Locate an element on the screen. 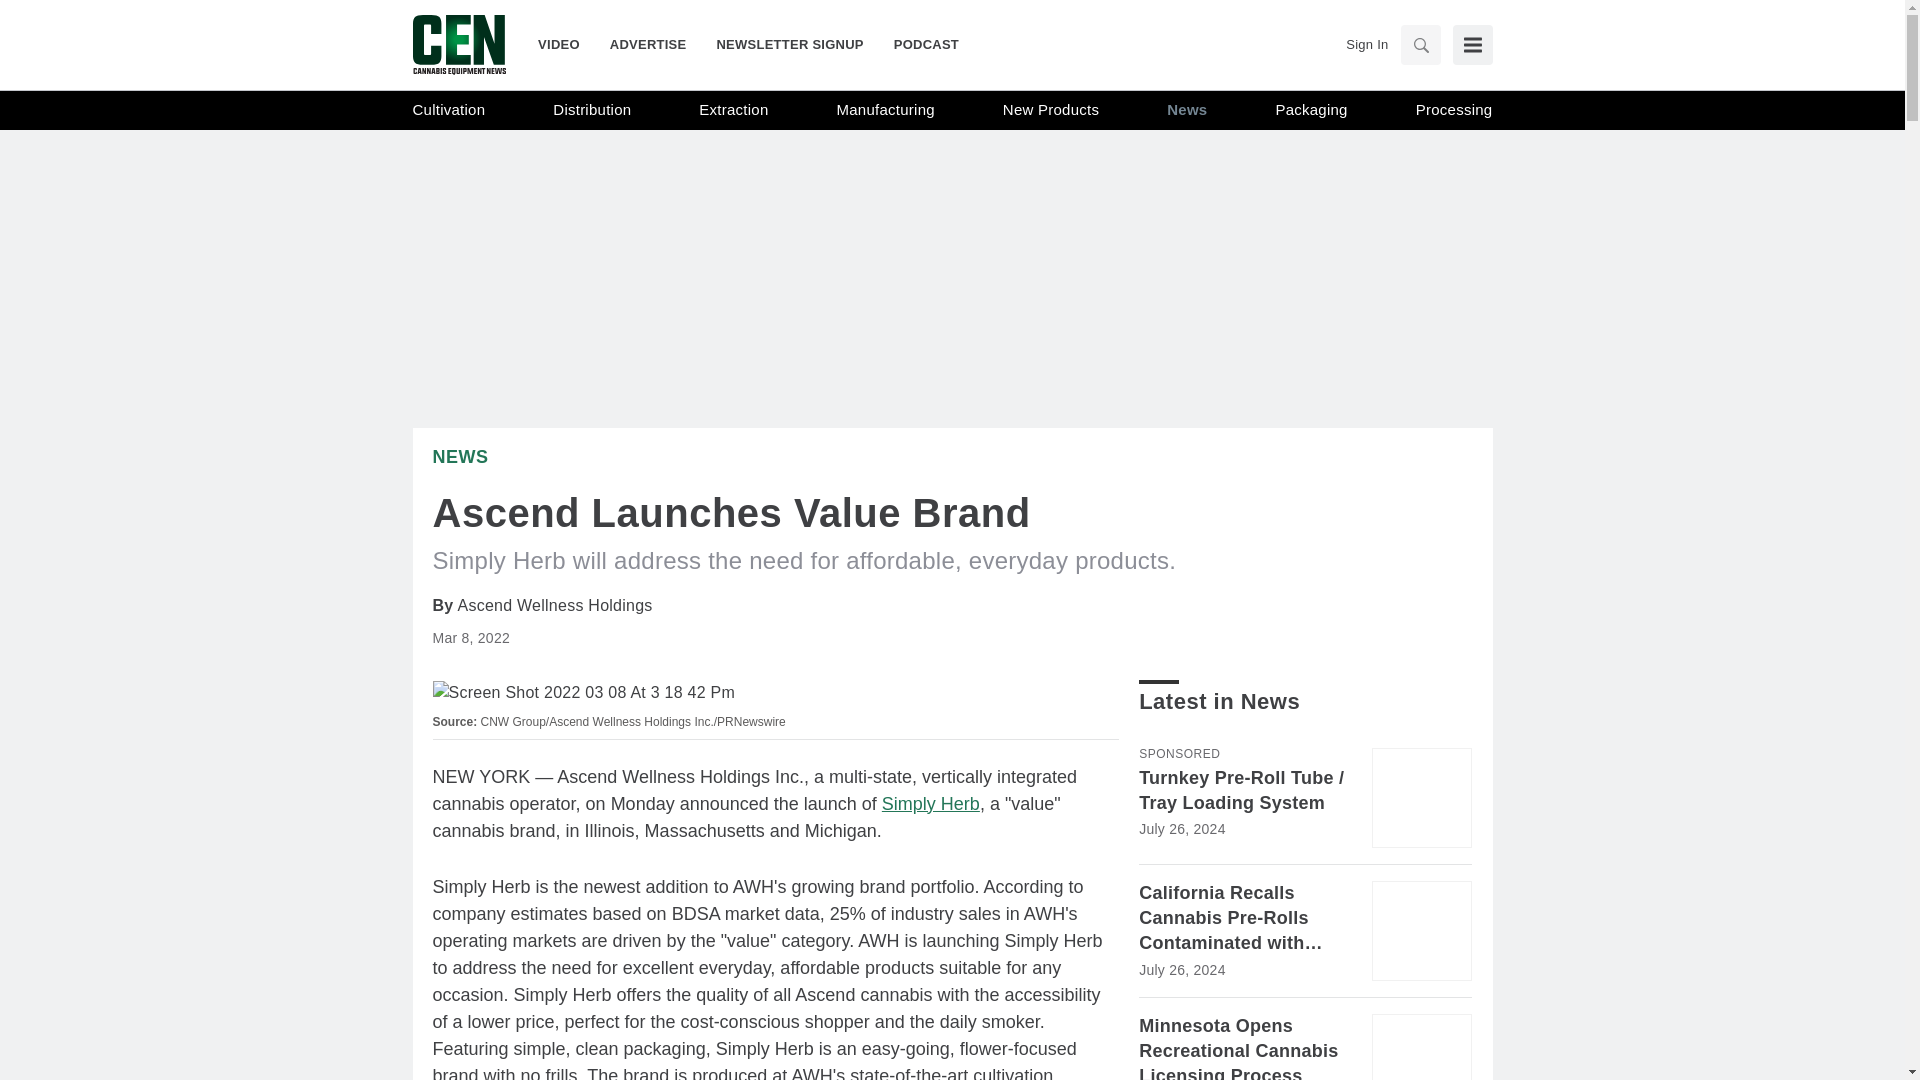 The height and width of the screenshot is (1080, 1920). Extraction is located at coordinates (733, 110).